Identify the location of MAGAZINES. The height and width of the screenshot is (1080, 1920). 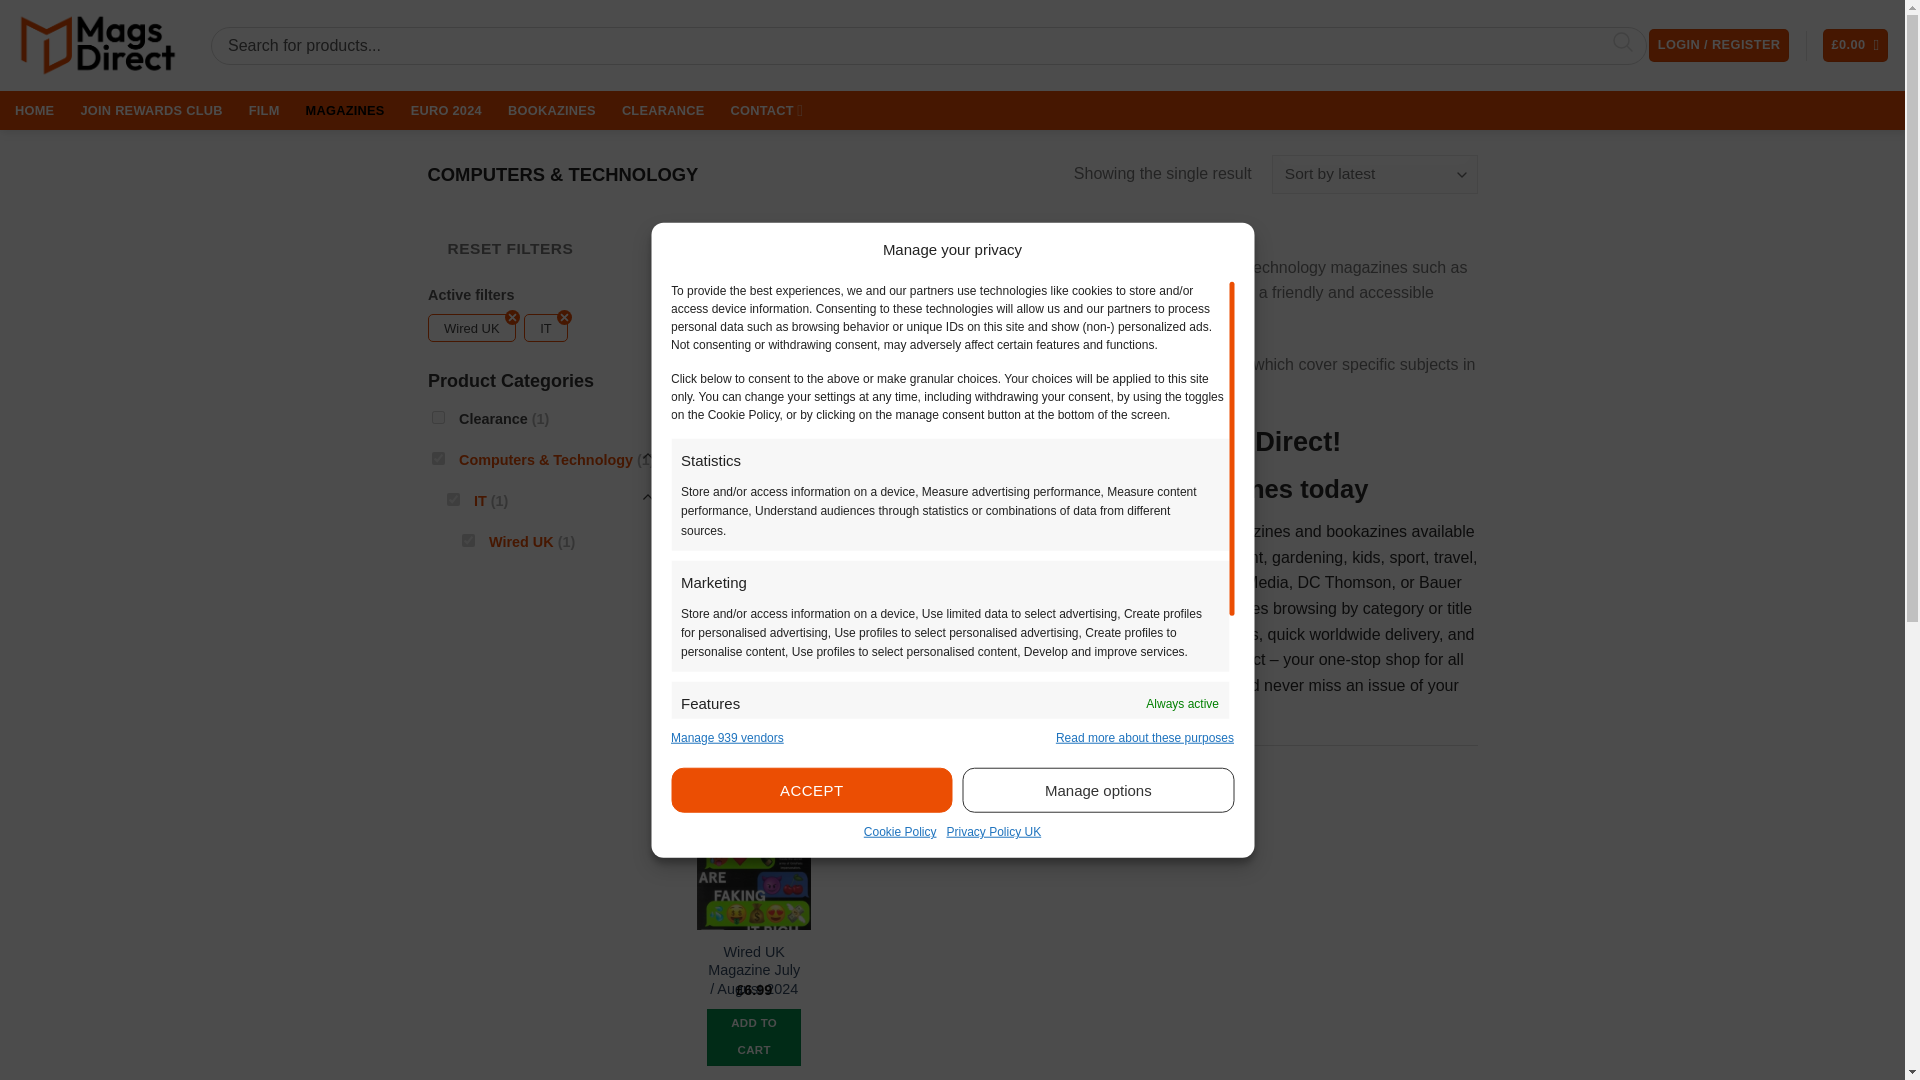
(345, 111).